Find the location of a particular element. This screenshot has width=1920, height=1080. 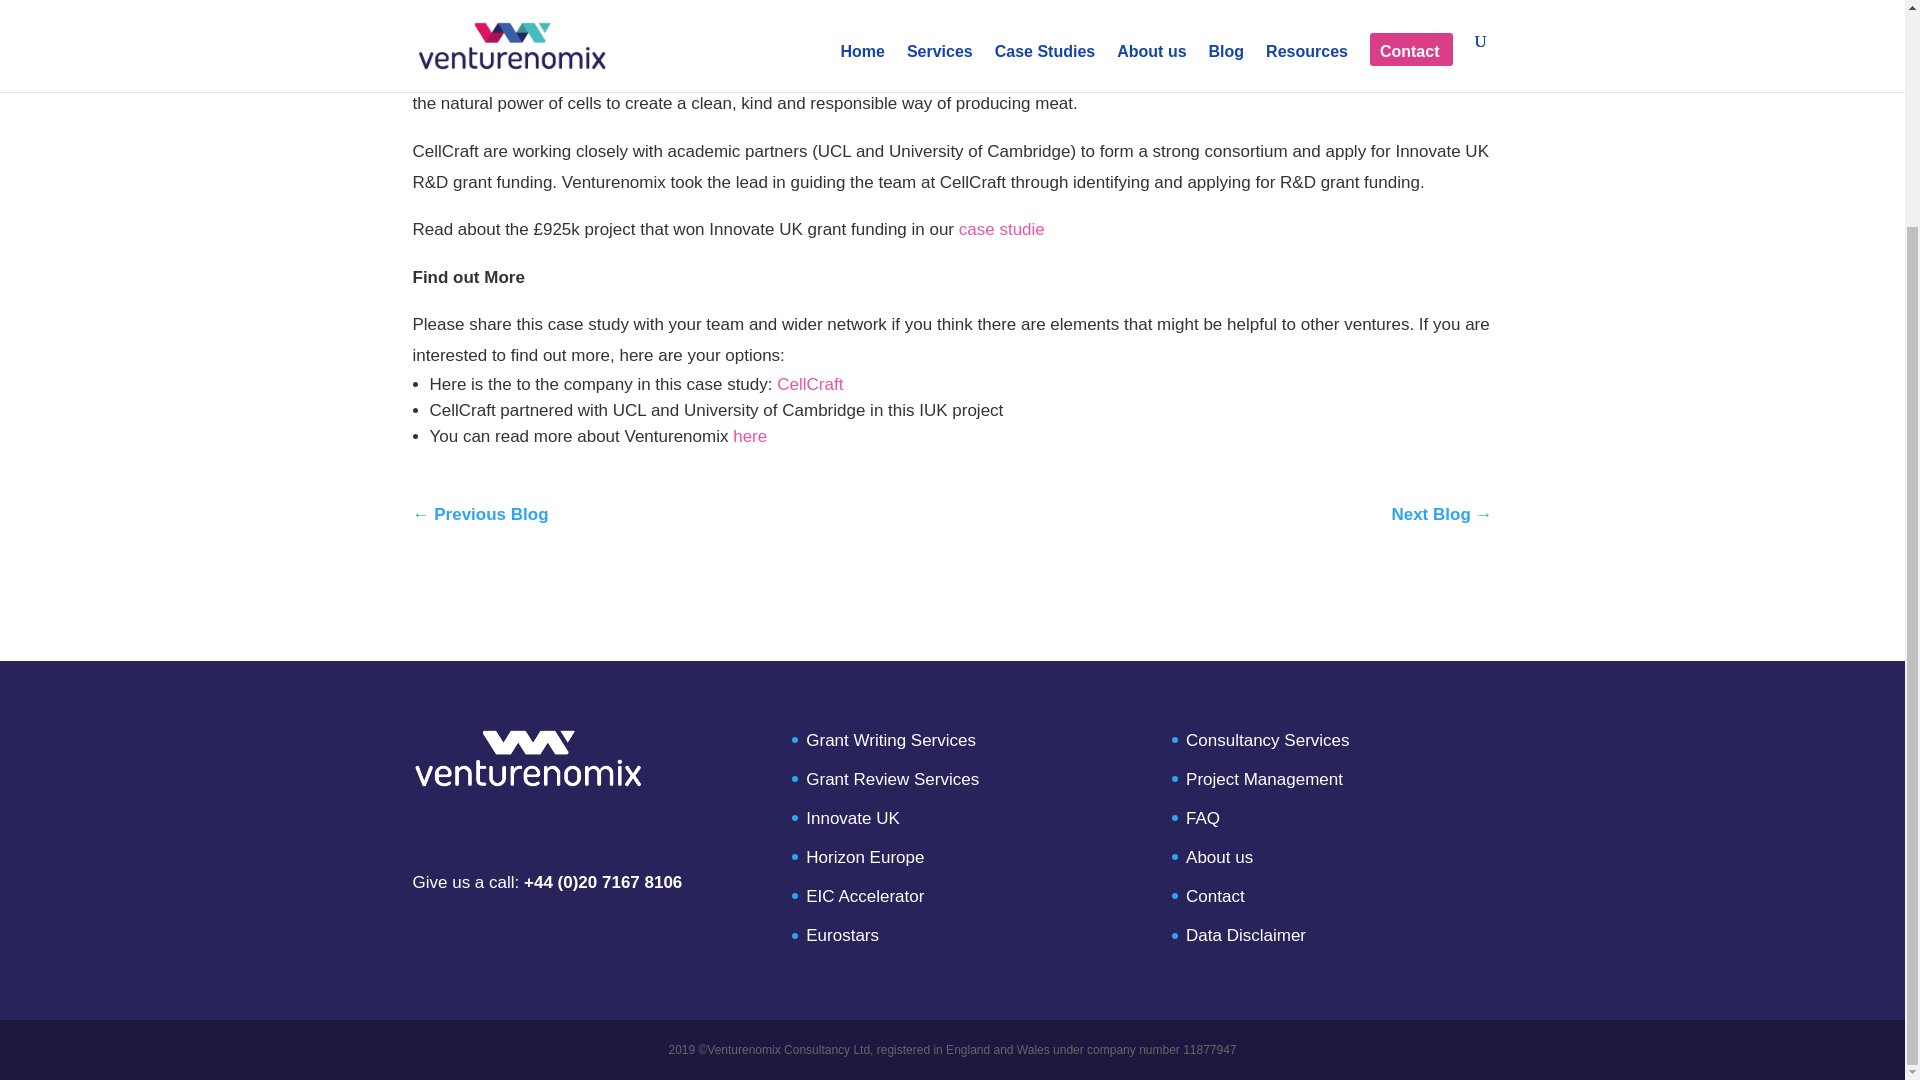

About us is located at coordinates (1220, 857).